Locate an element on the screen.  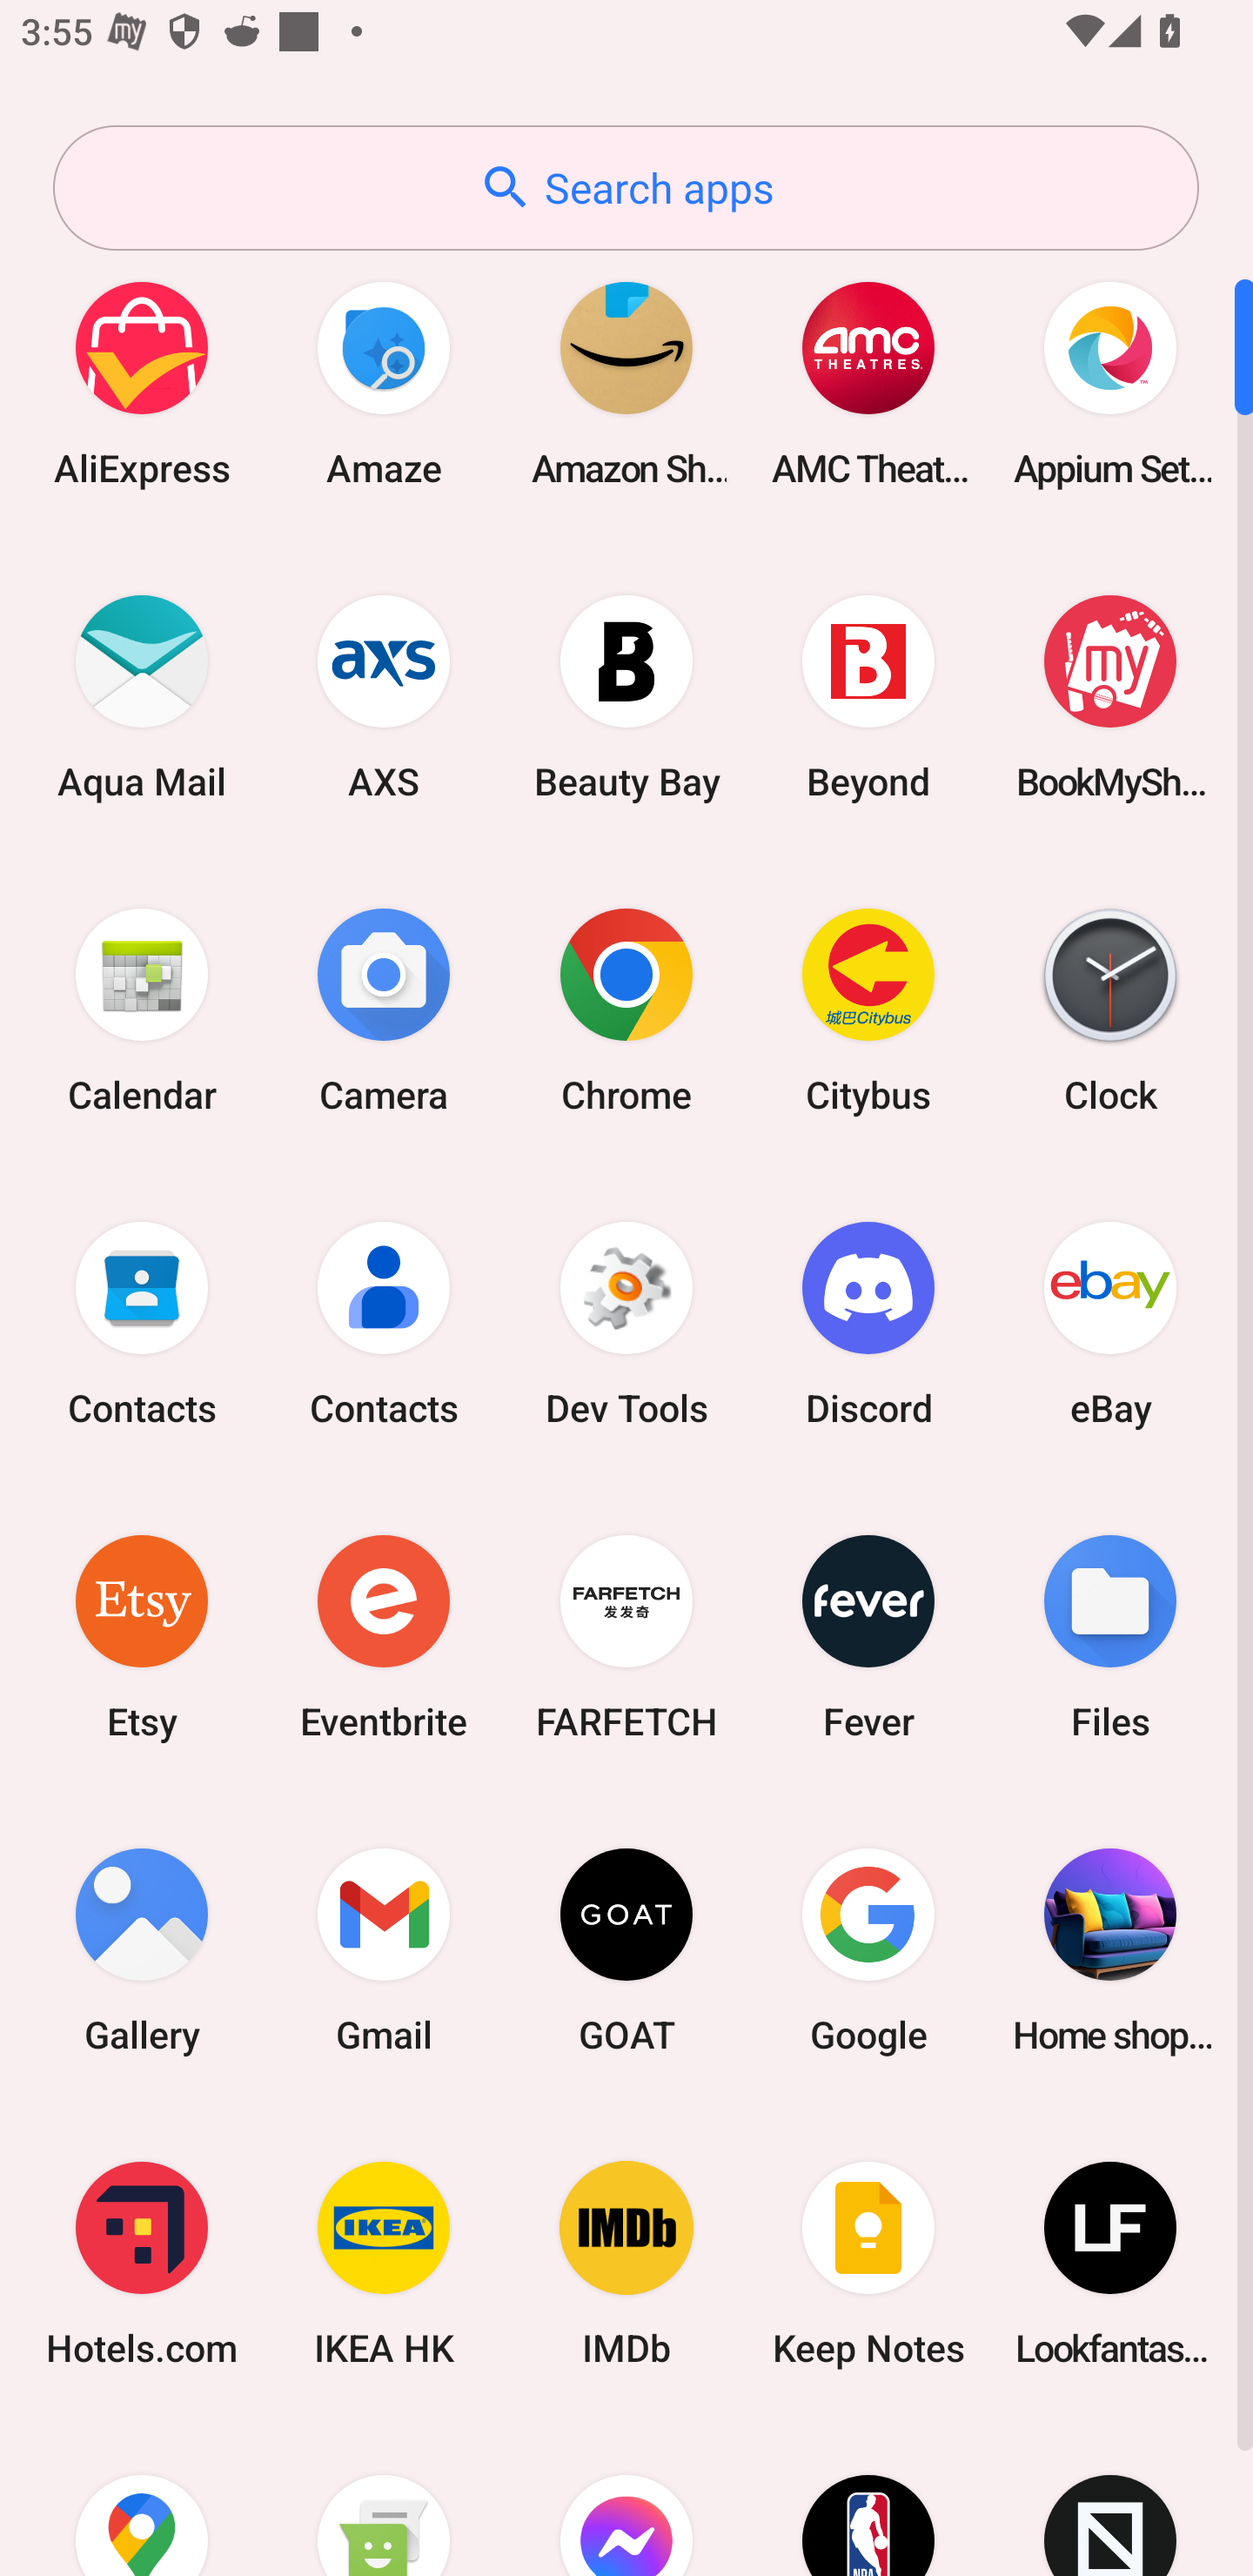
Amazon Shopping is located at coordinates (626, 383).